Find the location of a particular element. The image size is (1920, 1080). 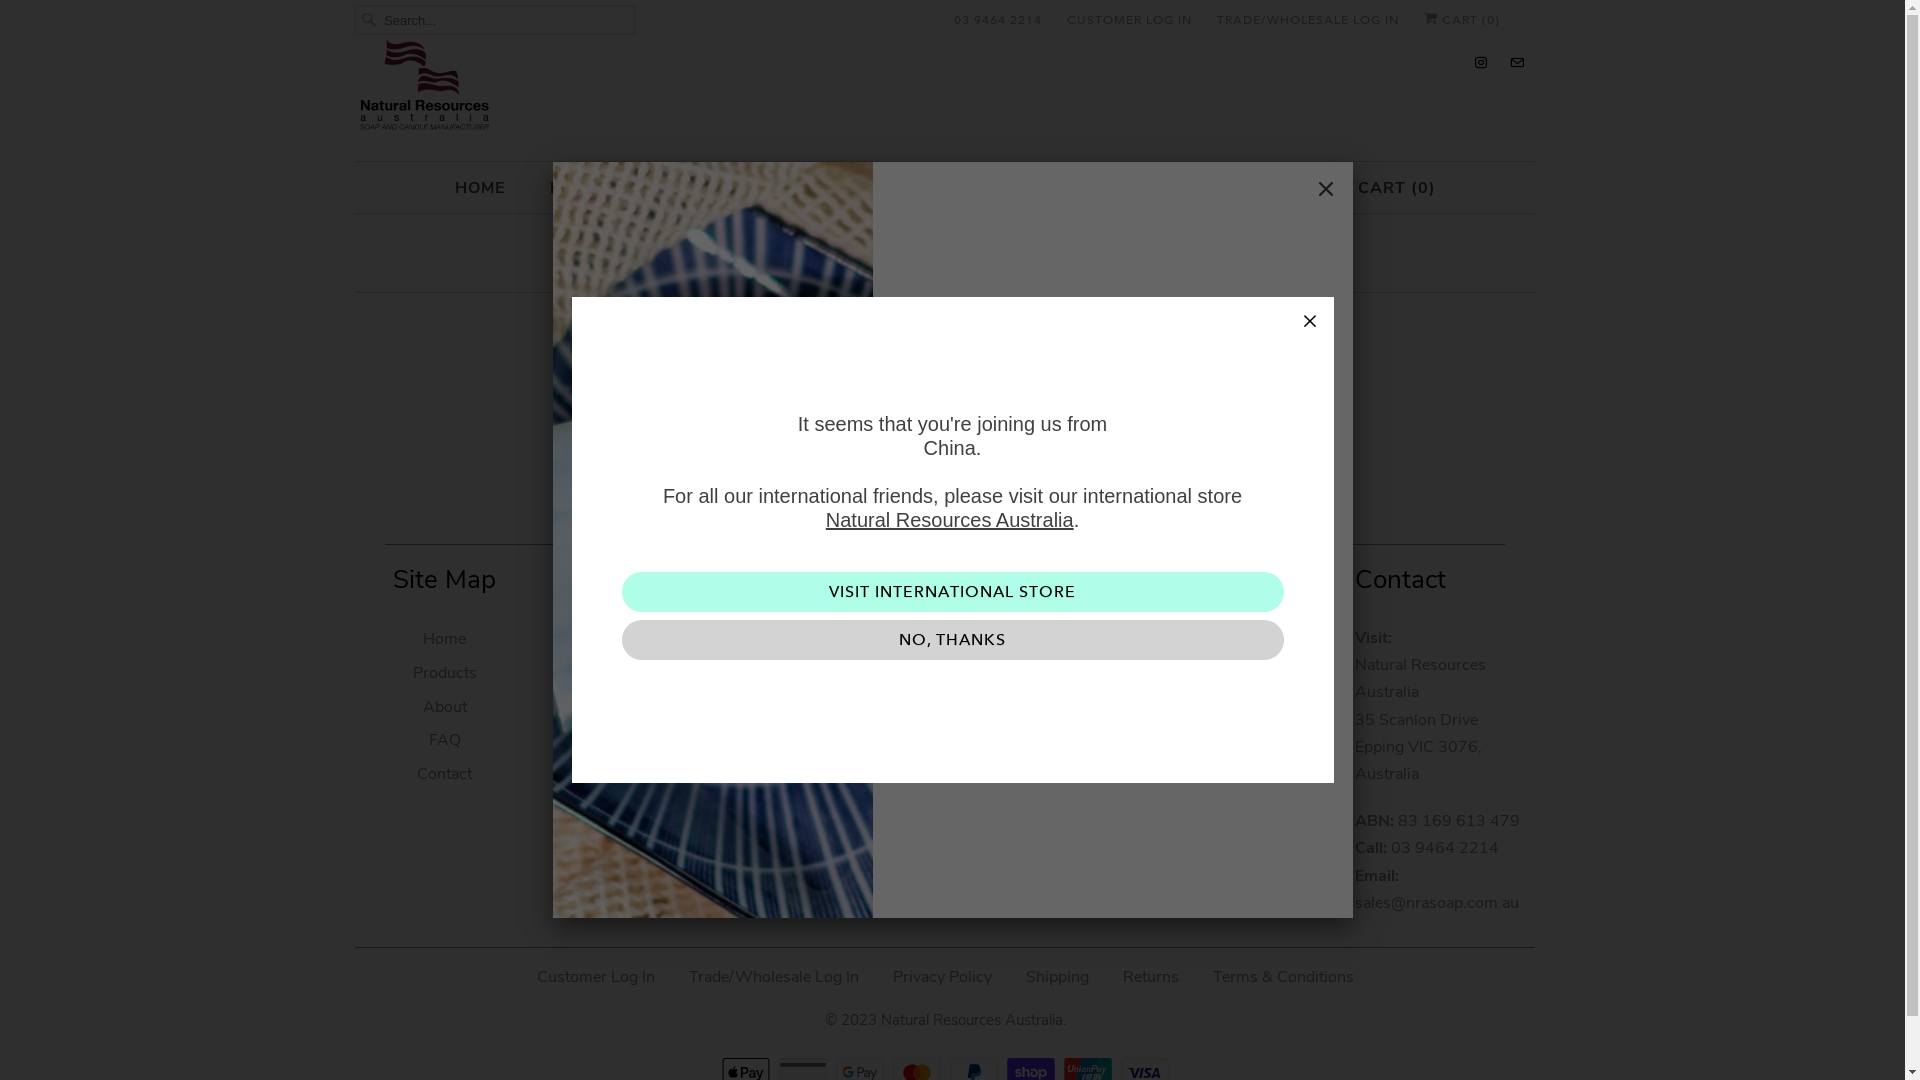

Home is located at coordinates (444, 639).